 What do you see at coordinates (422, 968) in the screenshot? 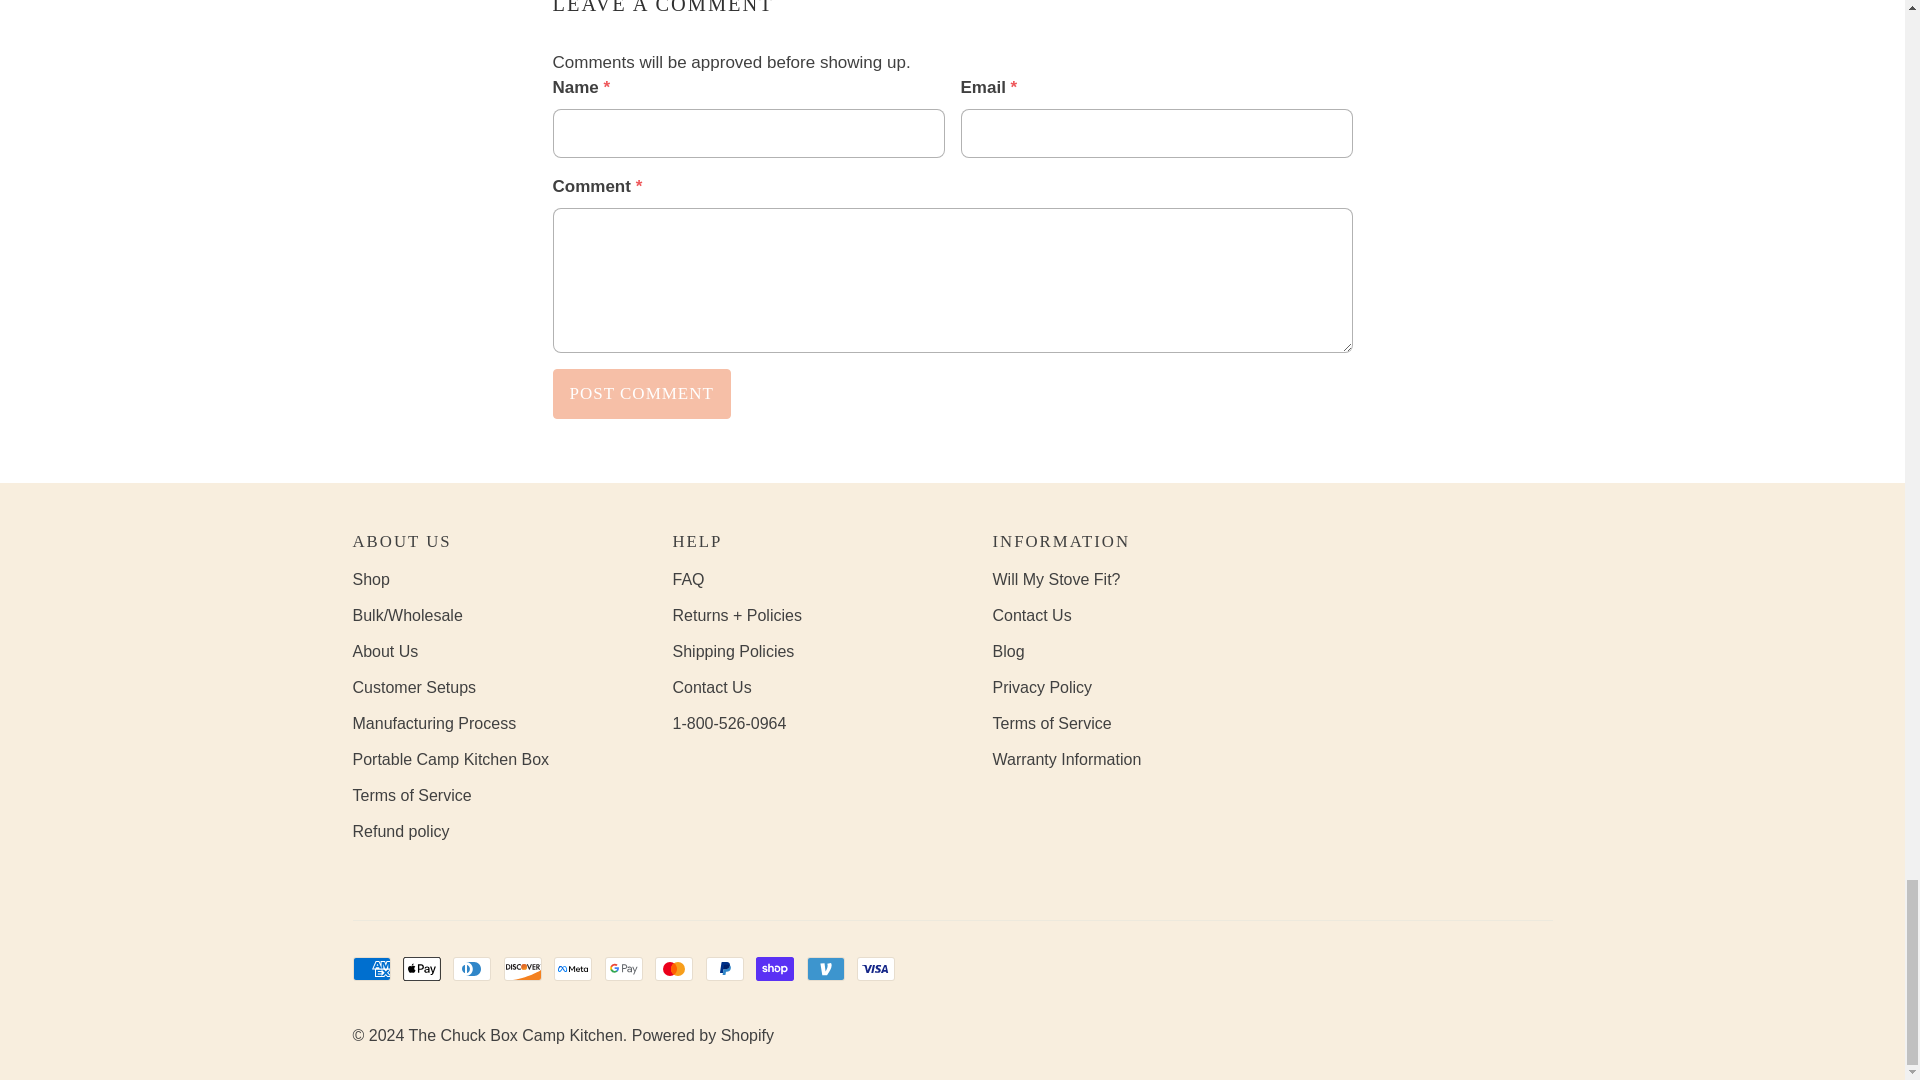
I see `Apple Pay` at bounding box center [422, 968].